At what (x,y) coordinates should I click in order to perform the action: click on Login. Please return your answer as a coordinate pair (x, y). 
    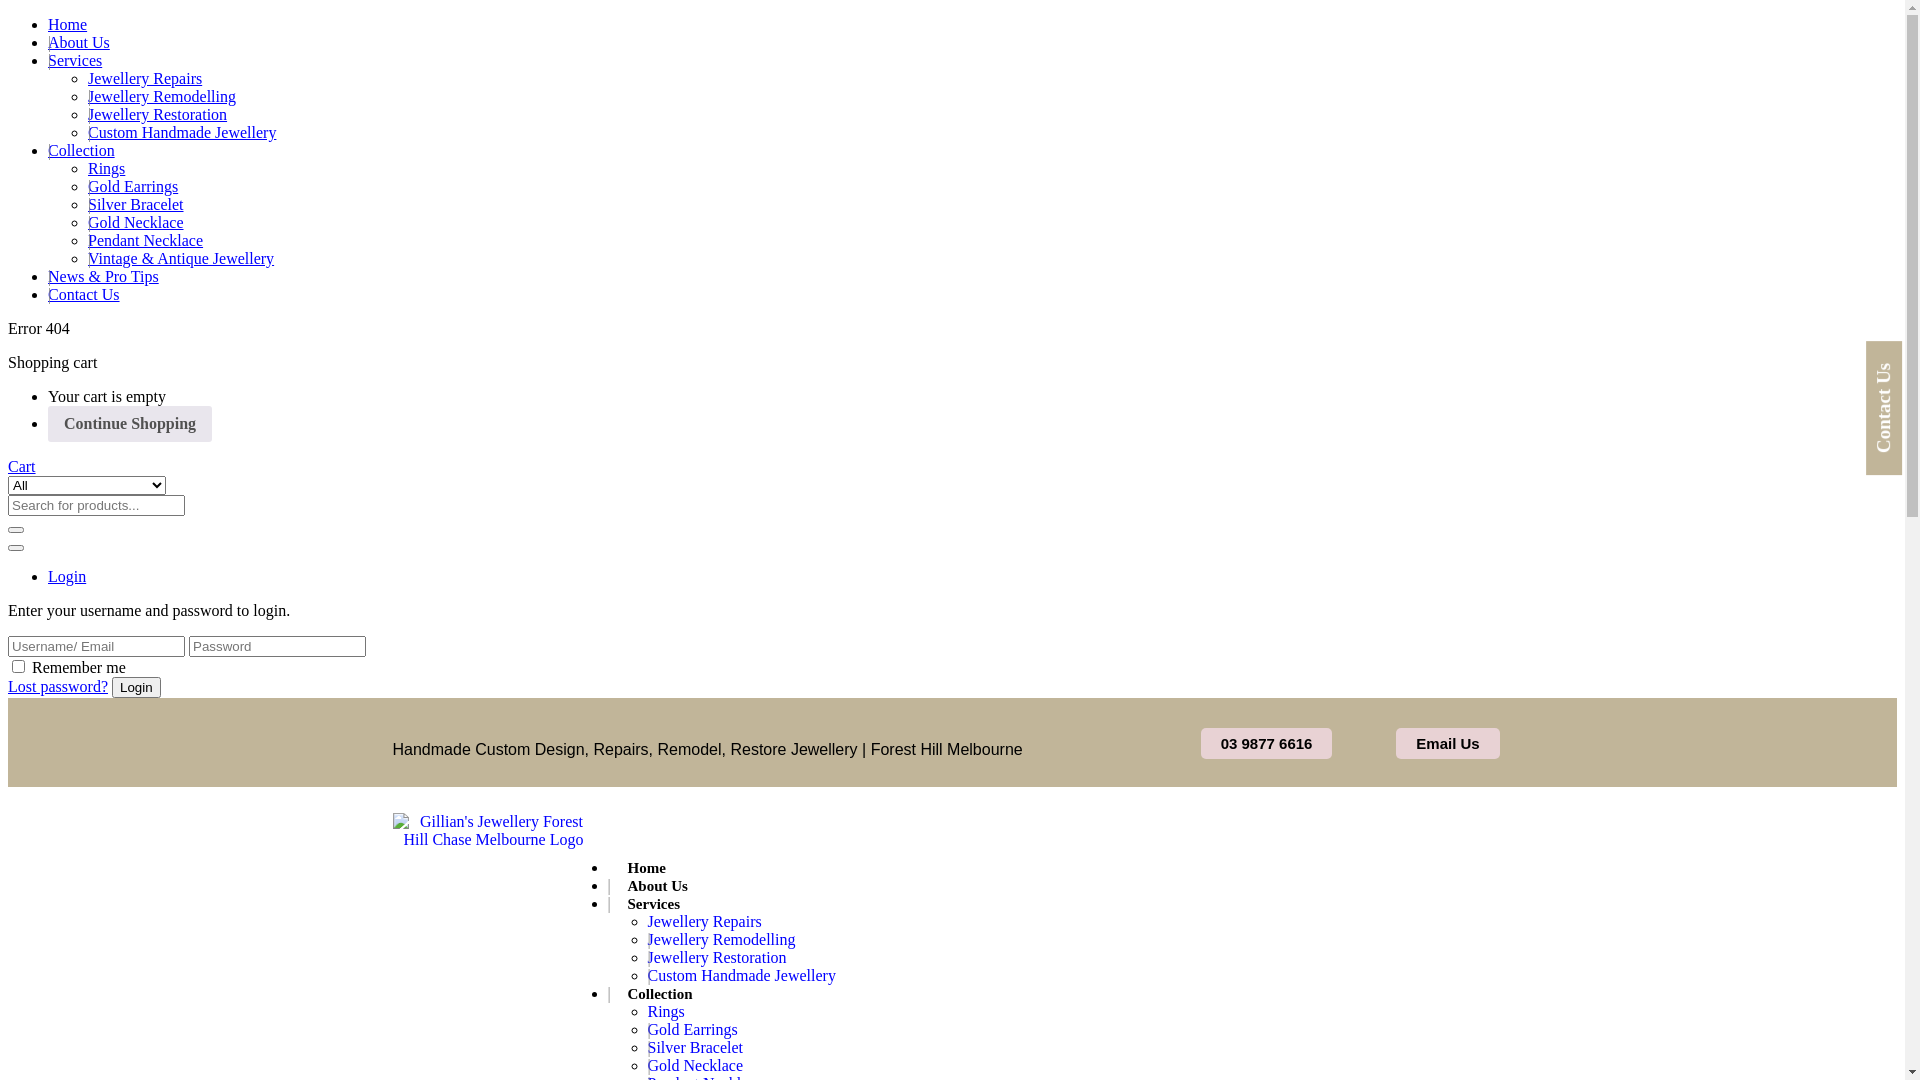
    Looking at the image, I should click on (136, 688).